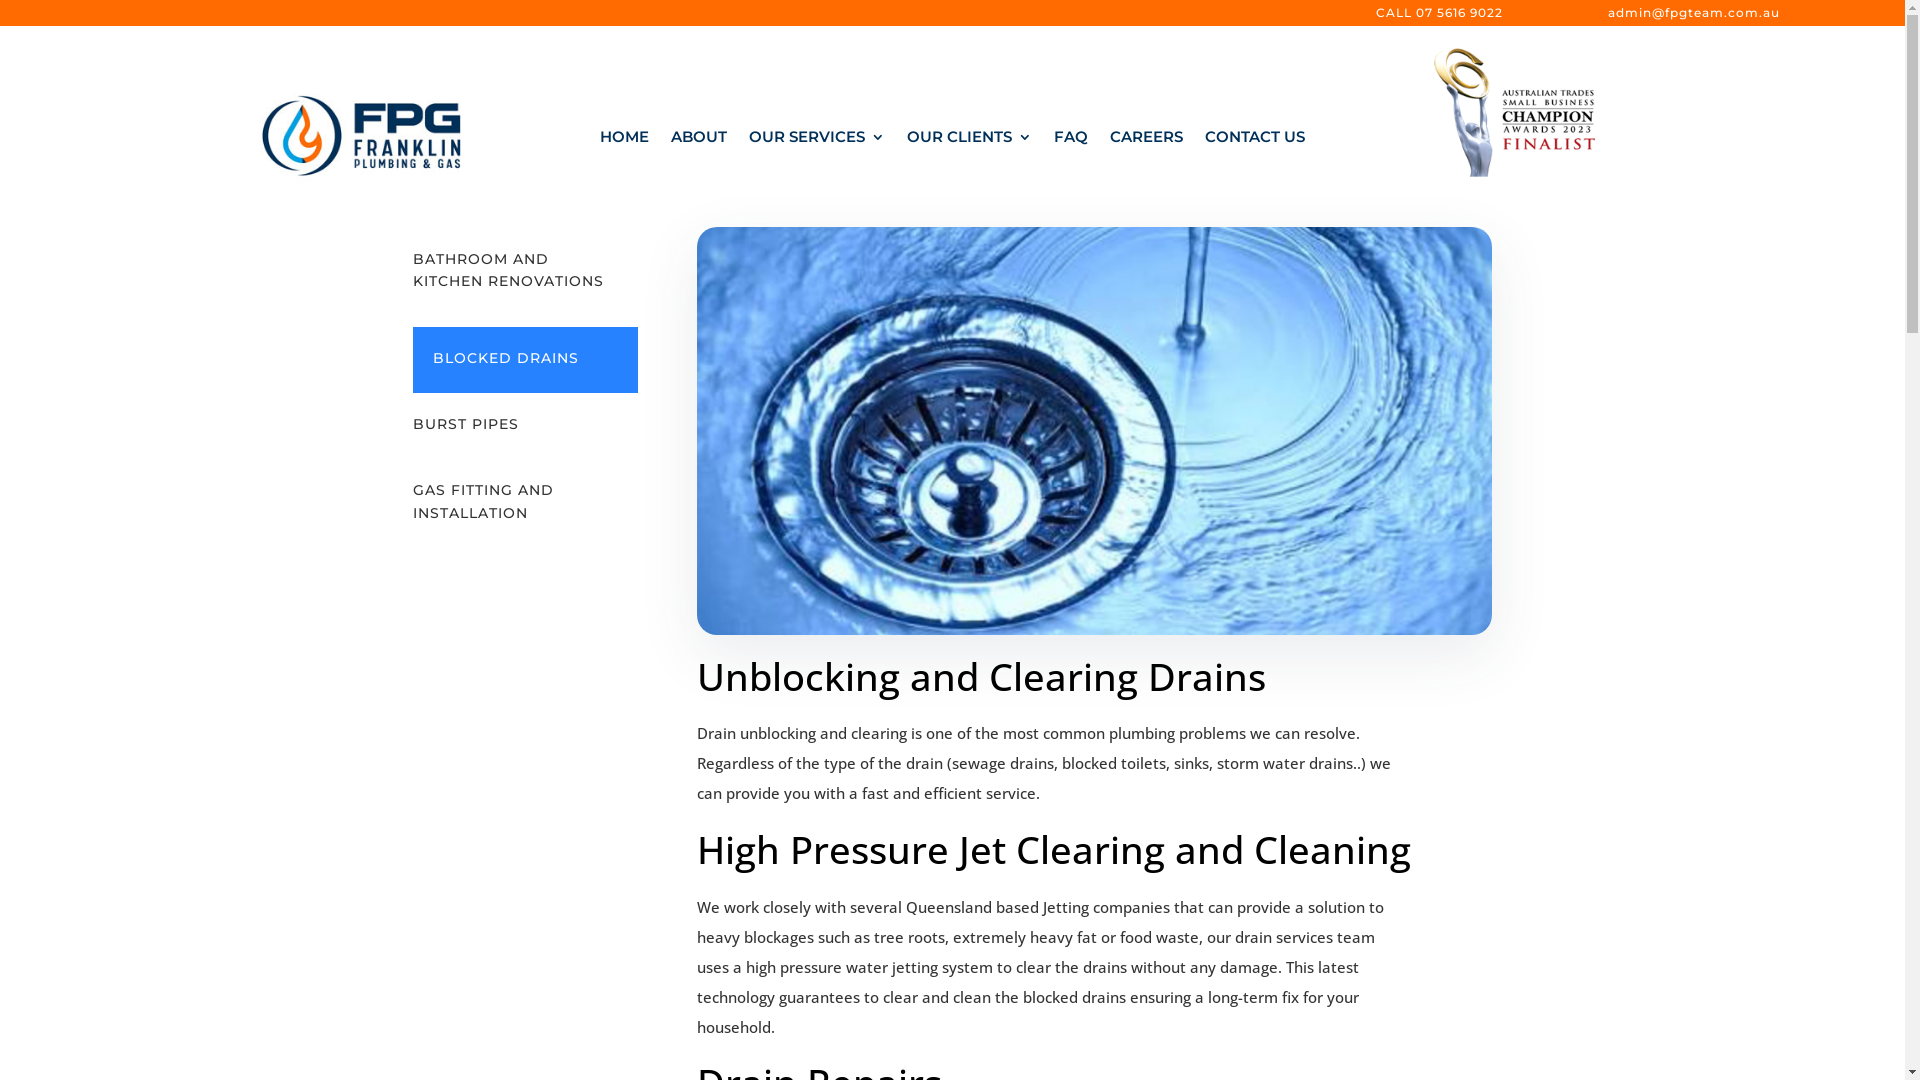  Describe the element at coordinates (508, 270) in the screenshot. I see `BATHROOM AND KITCHEN RENOVATIONS` at that location.